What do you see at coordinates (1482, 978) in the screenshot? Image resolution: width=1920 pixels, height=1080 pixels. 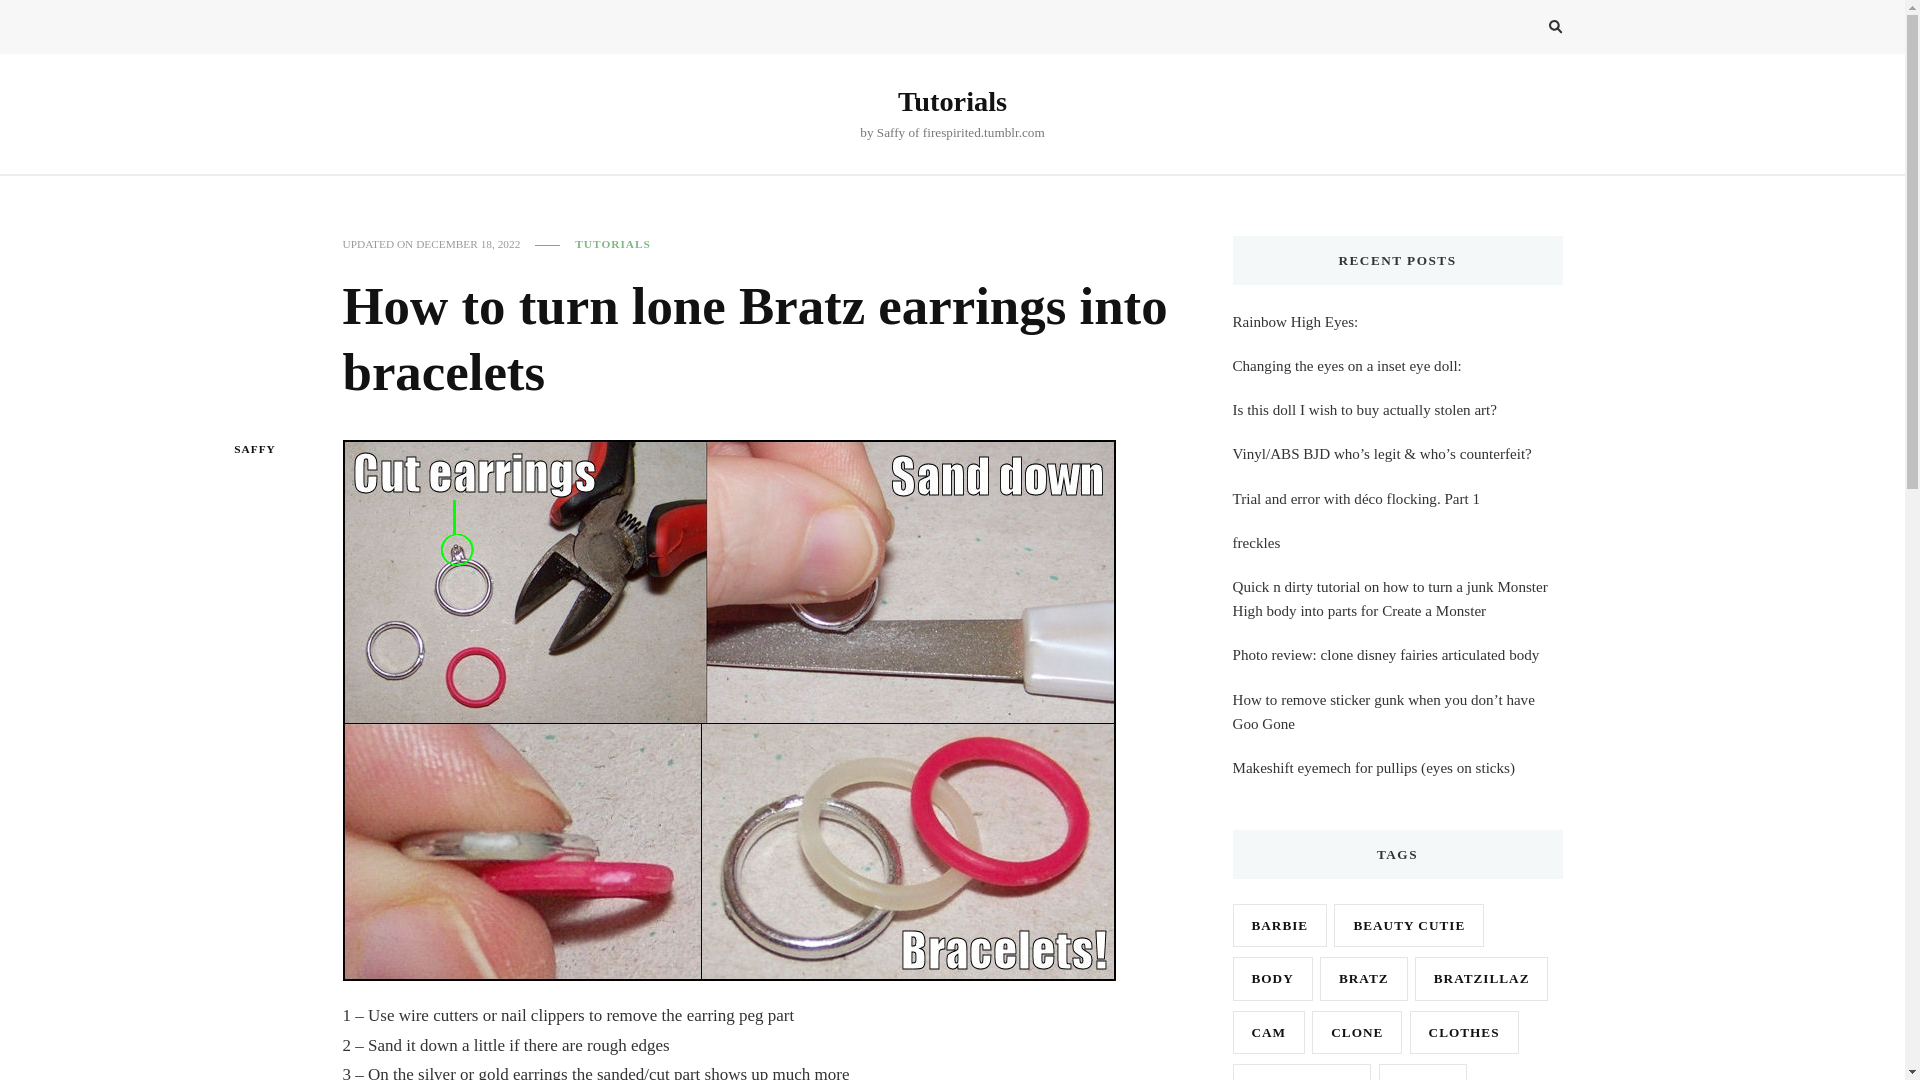 I see `BRATZILLAZ` at bounding box center [1482, 978].